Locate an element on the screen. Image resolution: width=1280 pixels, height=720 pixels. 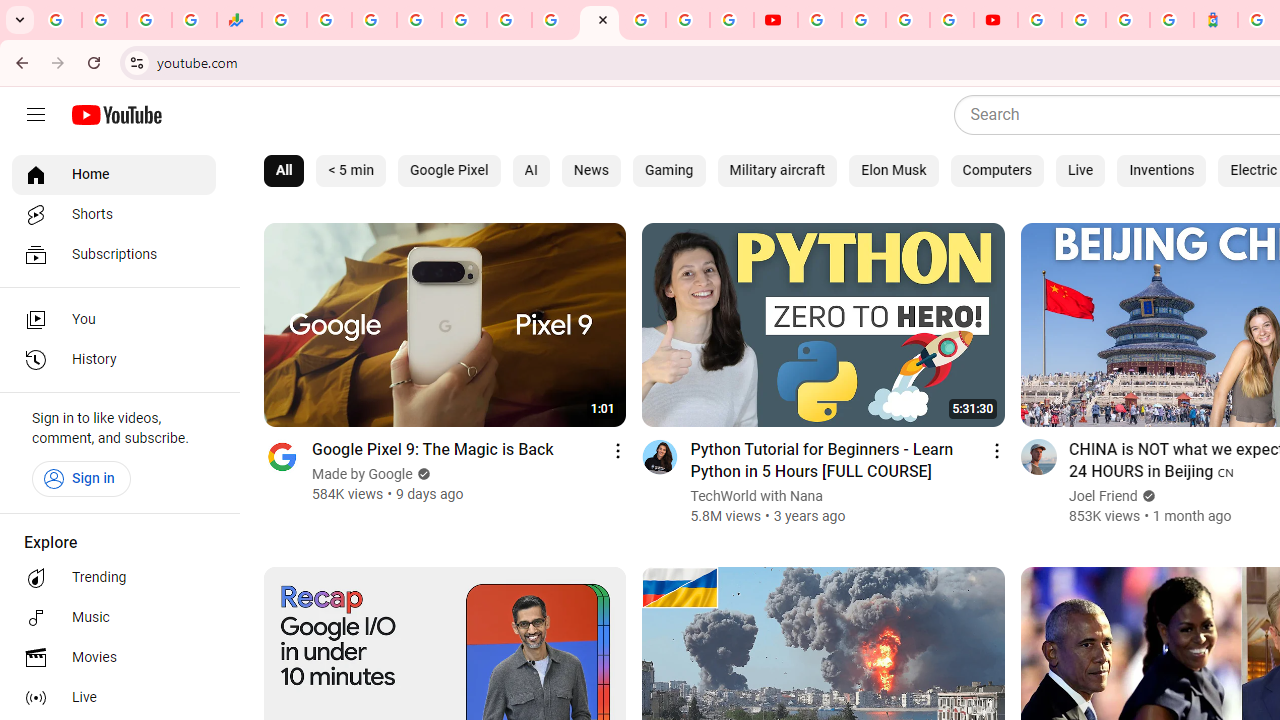
YouTube is located at coordinates (775, 20).